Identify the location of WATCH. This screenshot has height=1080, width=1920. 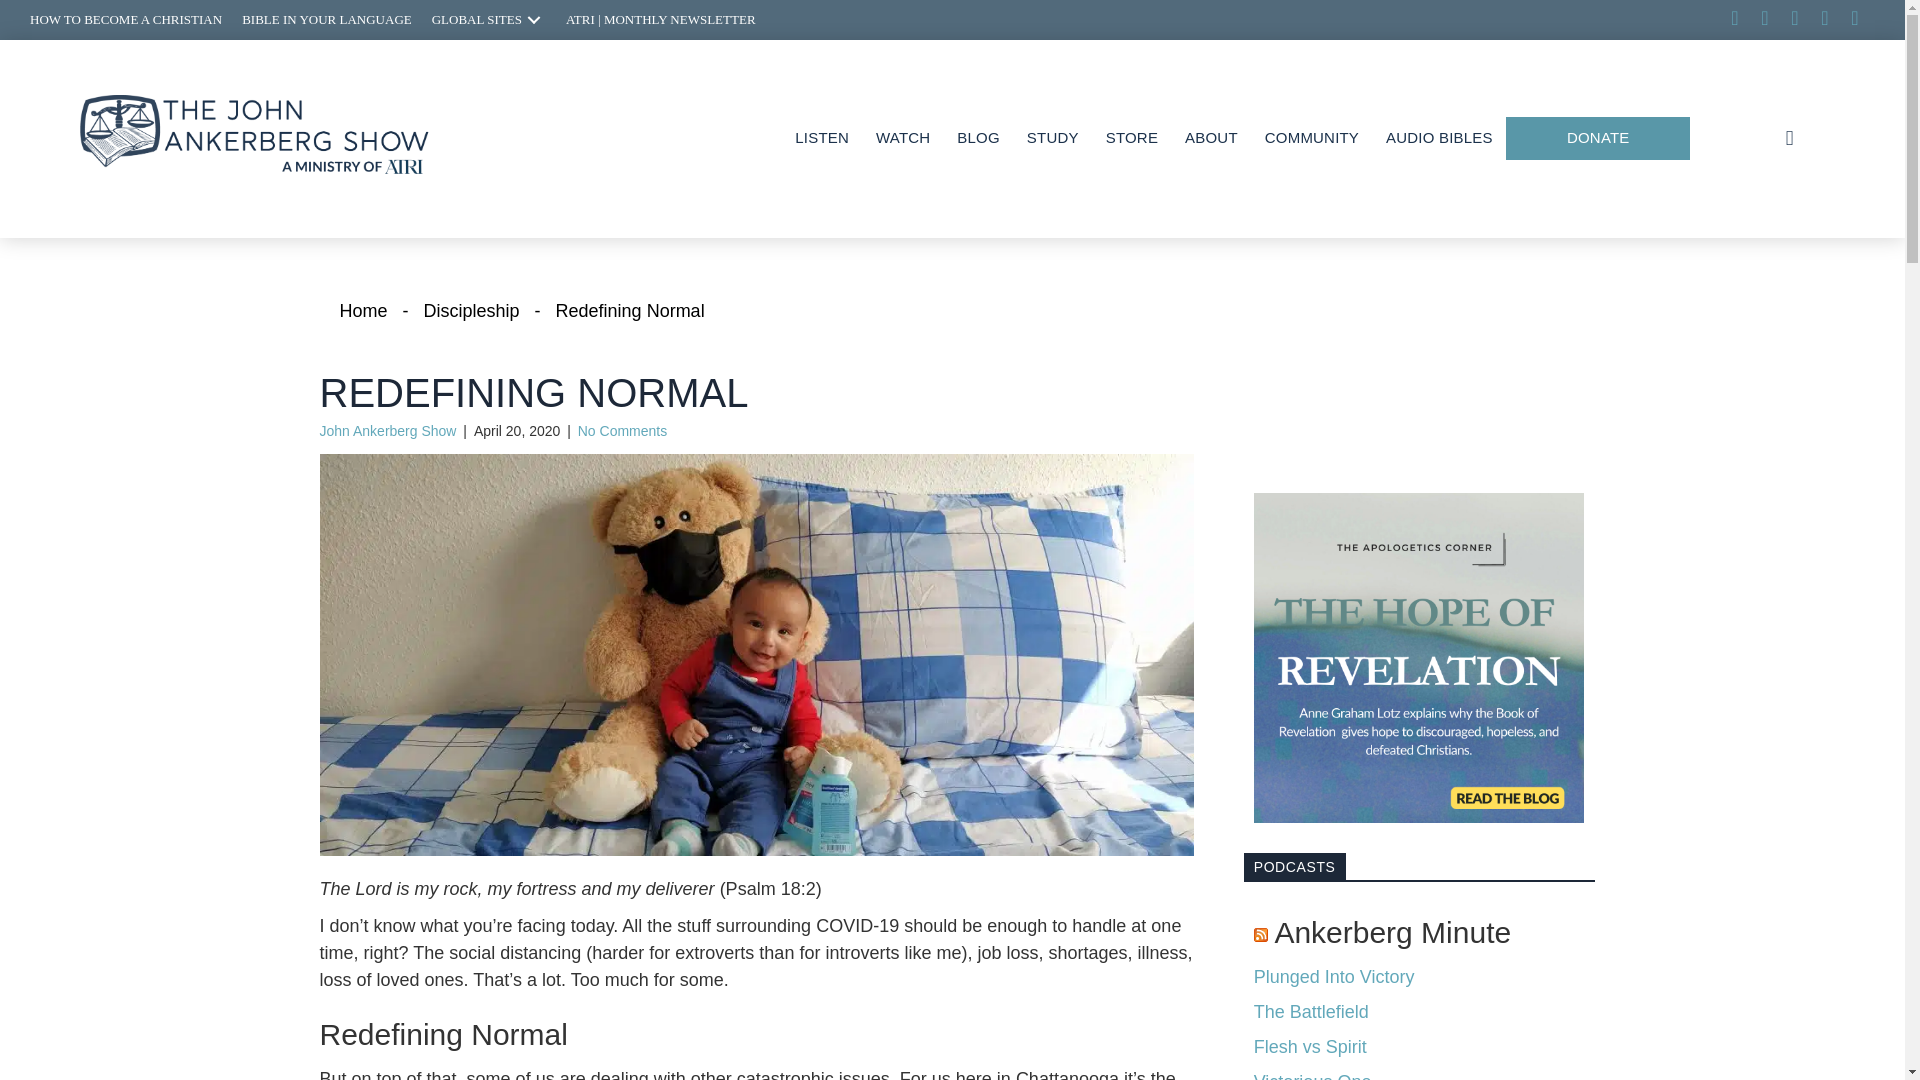
(902, 138).